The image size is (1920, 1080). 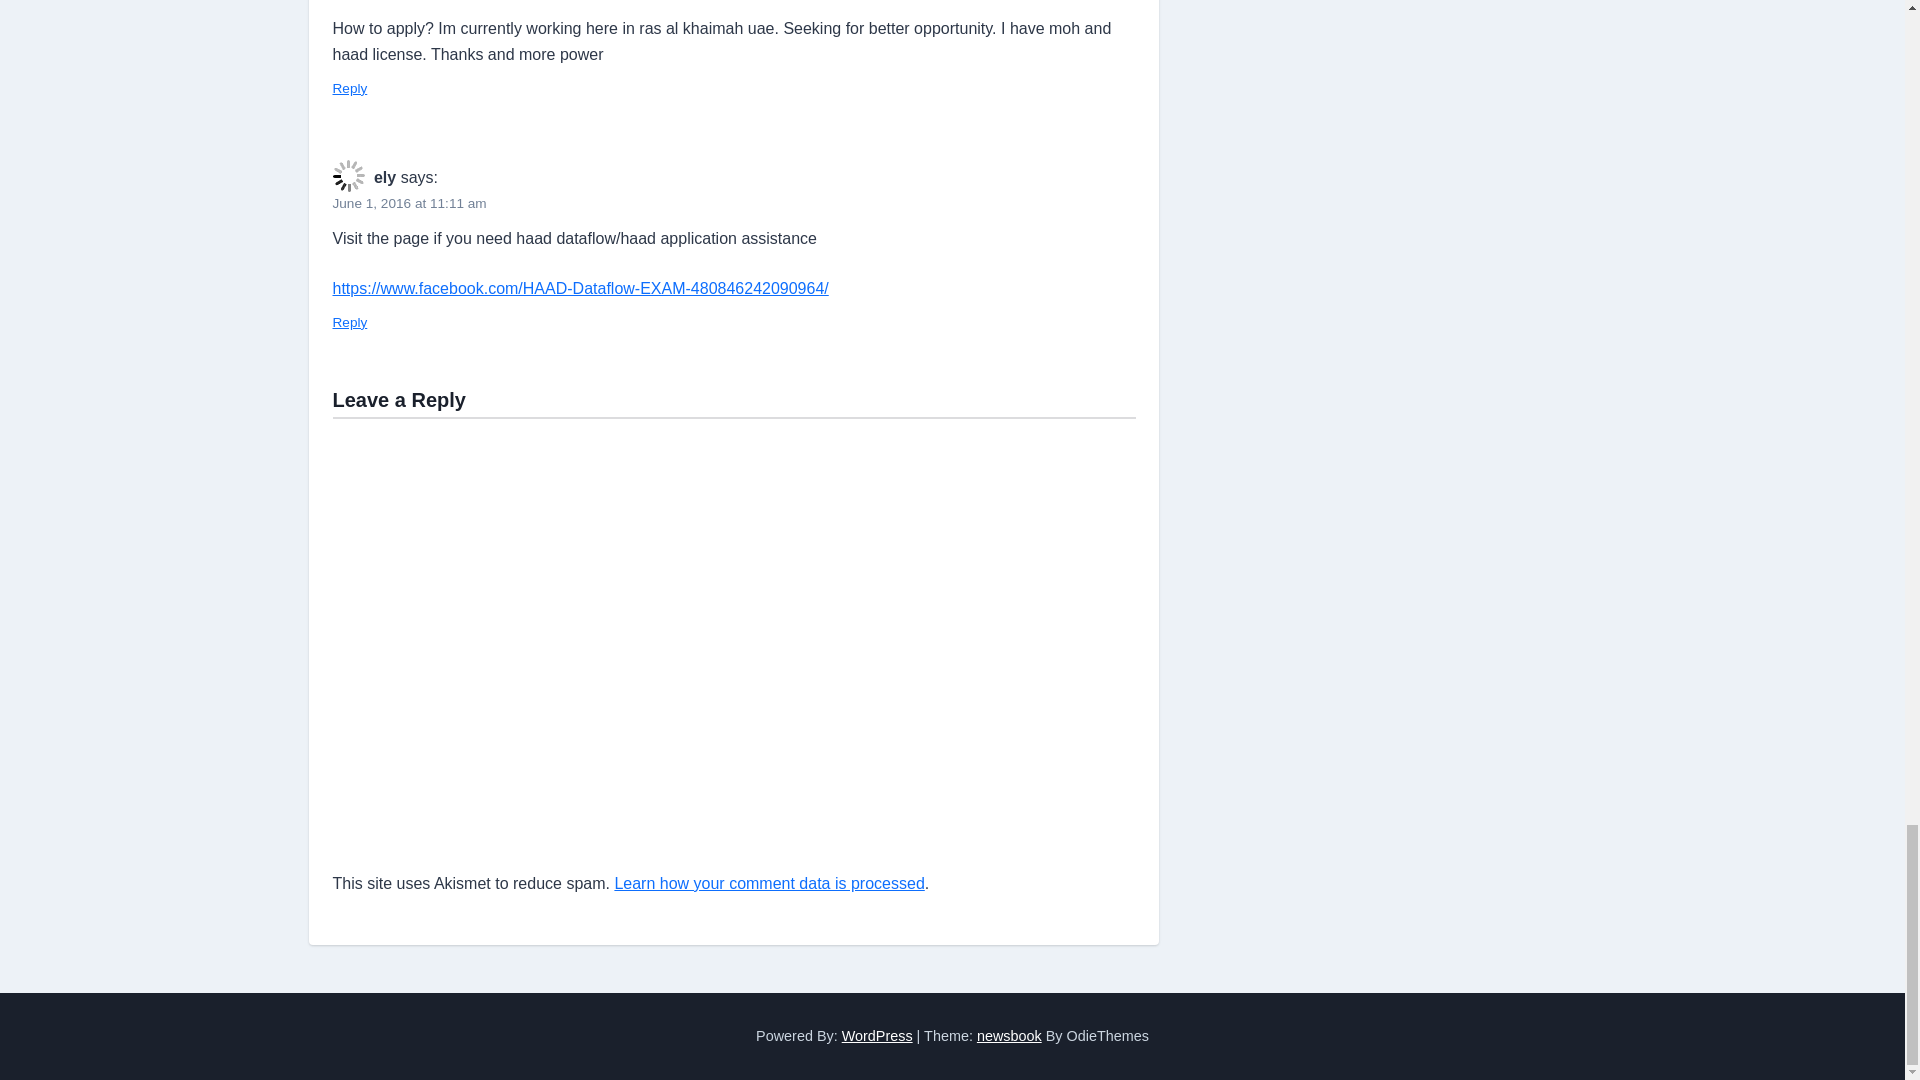 I want to click on Reply, so click(x=349, y=88).